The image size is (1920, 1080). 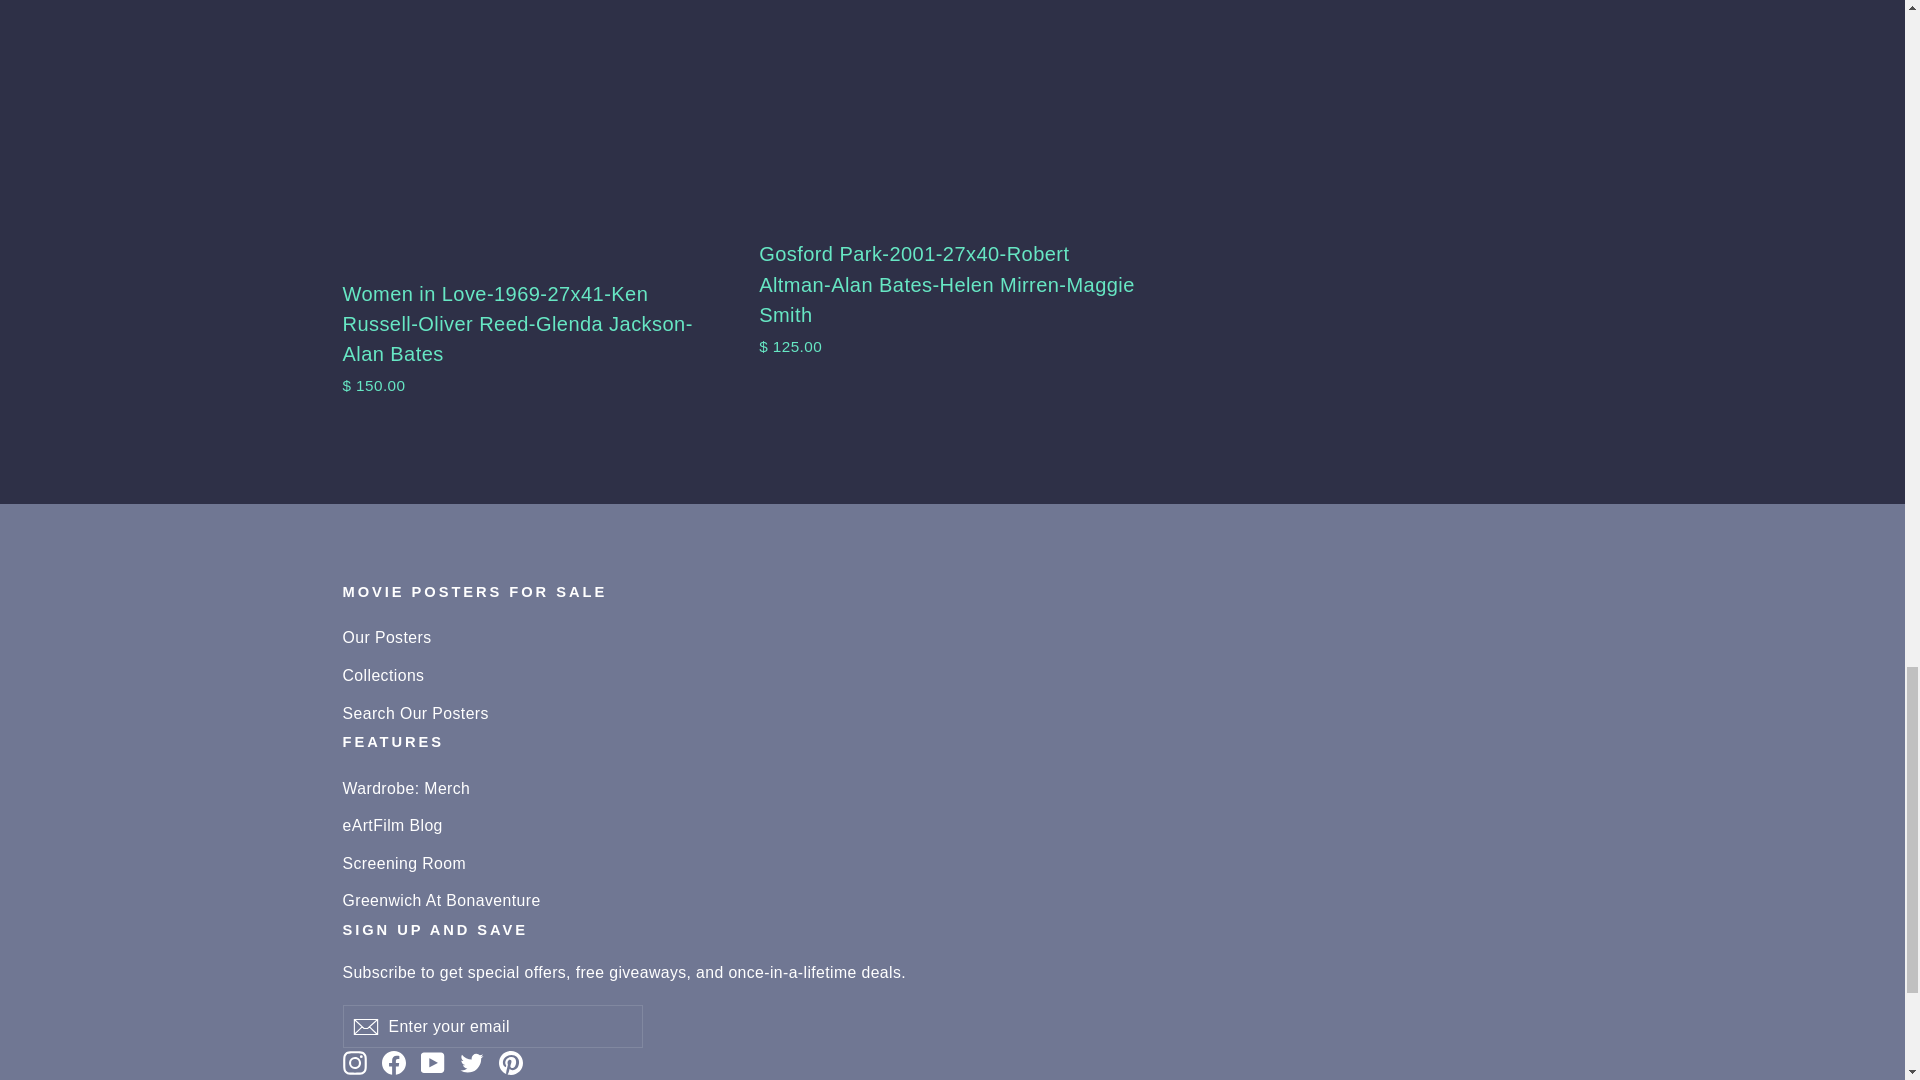 What do you see at coordinates (432, 1060) in the screenshot?
I see `eArtFilm.com on YouTube` at bounding box center [432, 1060].